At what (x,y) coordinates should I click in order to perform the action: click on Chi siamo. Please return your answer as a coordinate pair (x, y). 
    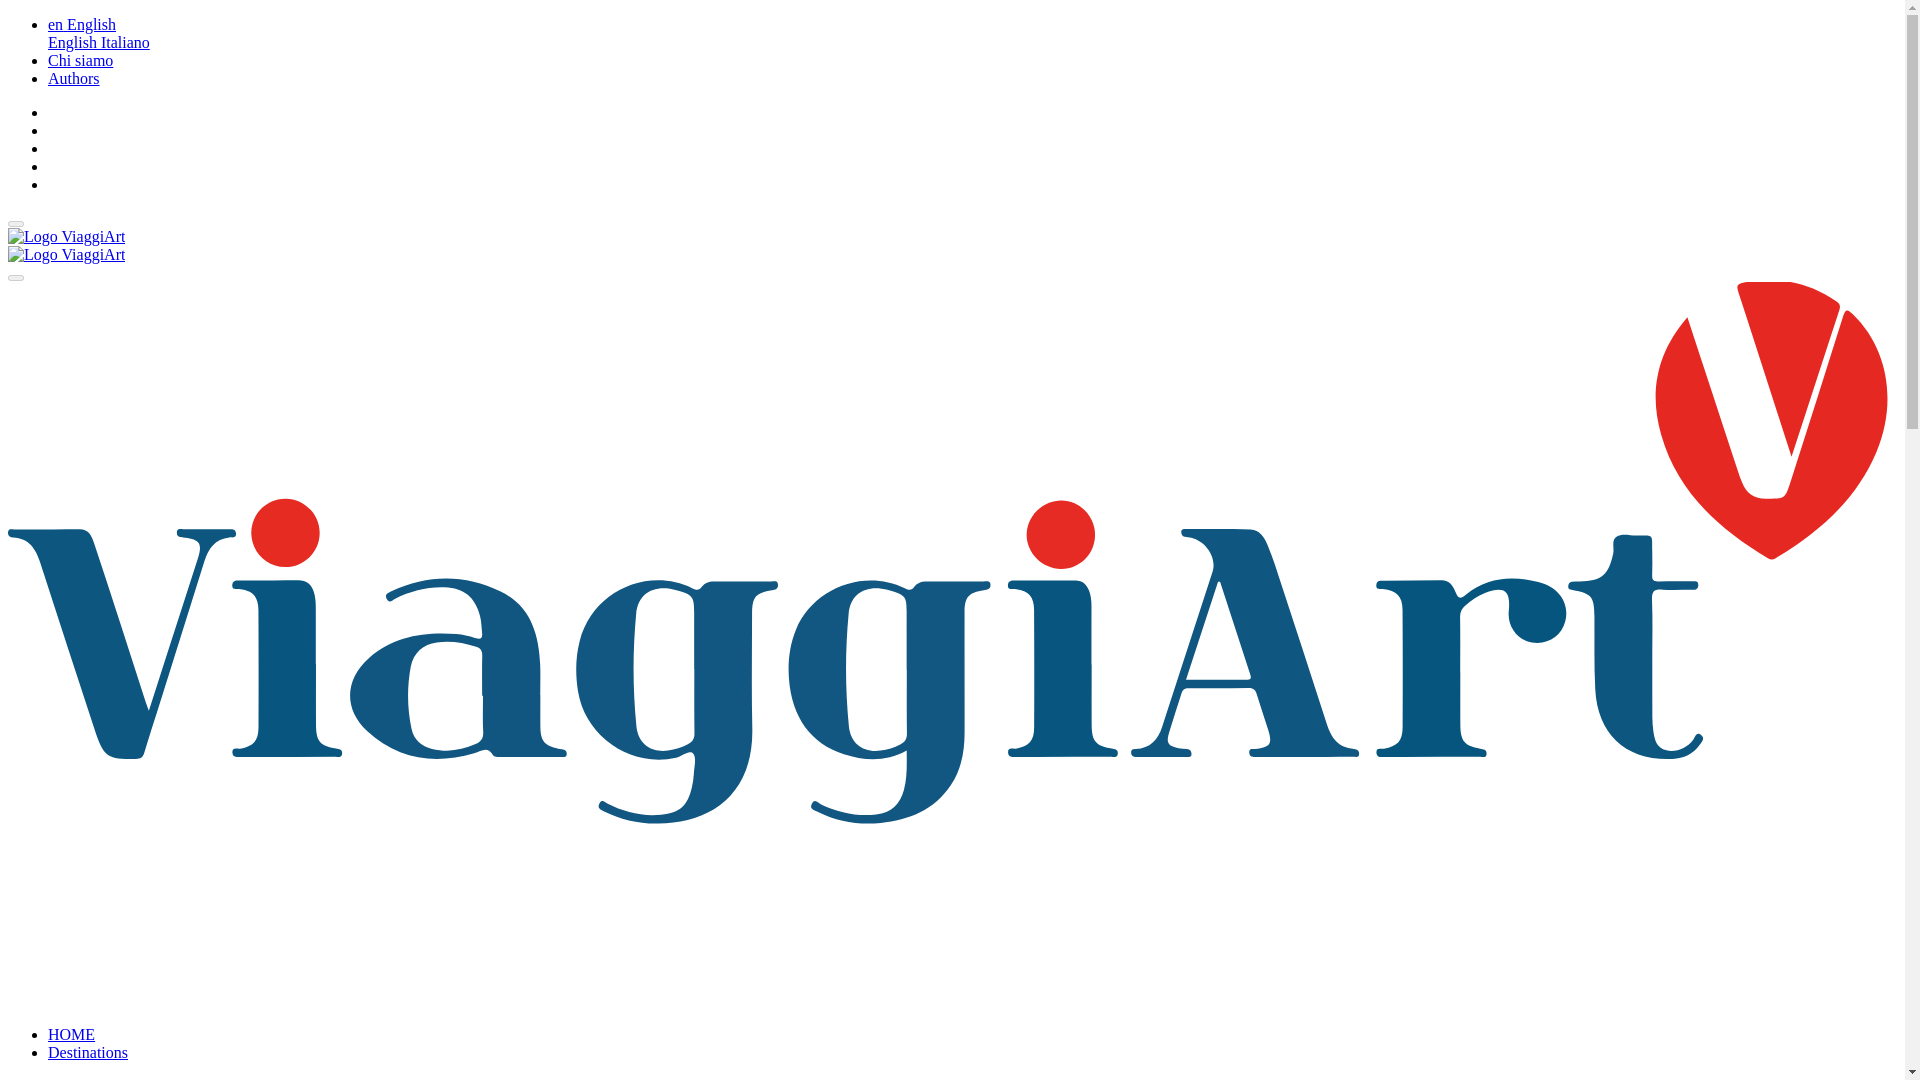
    Looking at the image, I should click on (80, 60).